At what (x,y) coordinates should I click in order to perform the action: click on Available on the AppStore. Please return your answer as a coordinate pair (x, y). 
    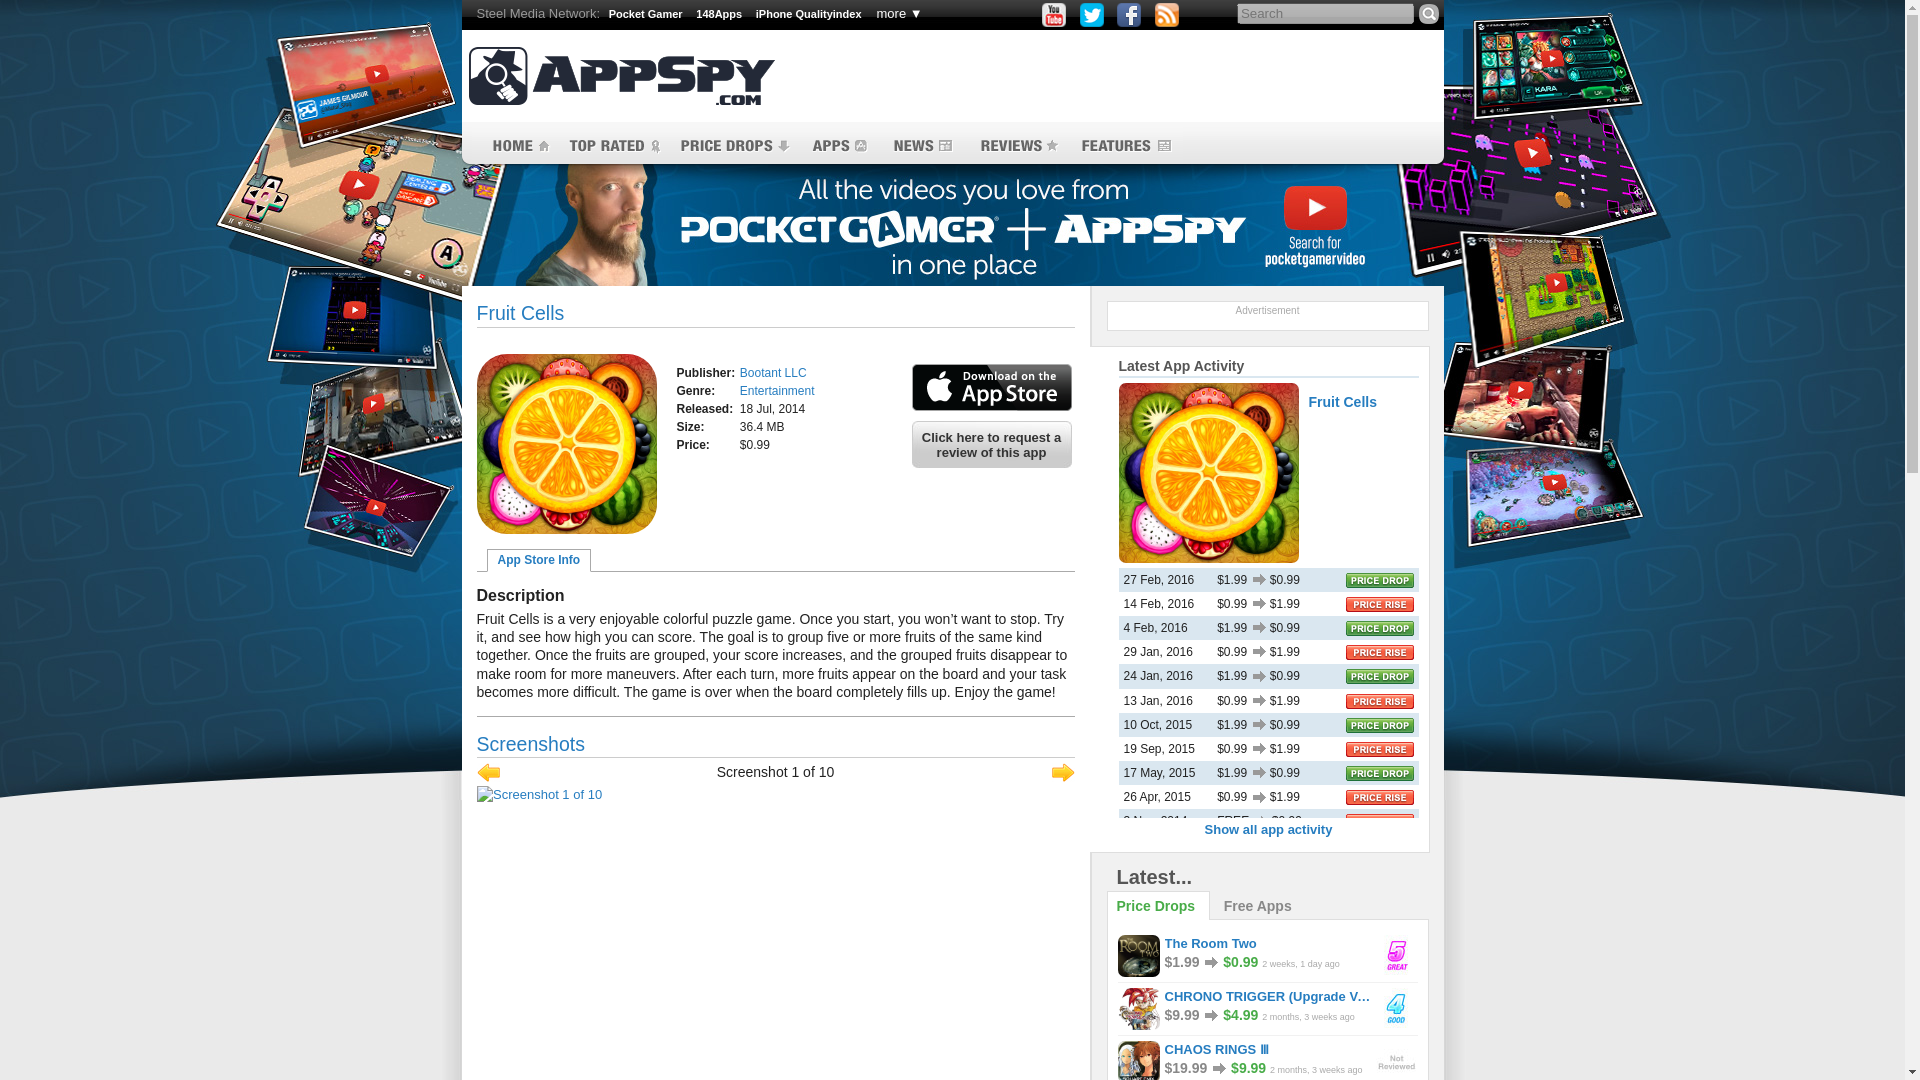
    Looking at the image, I should click on (992, 388).